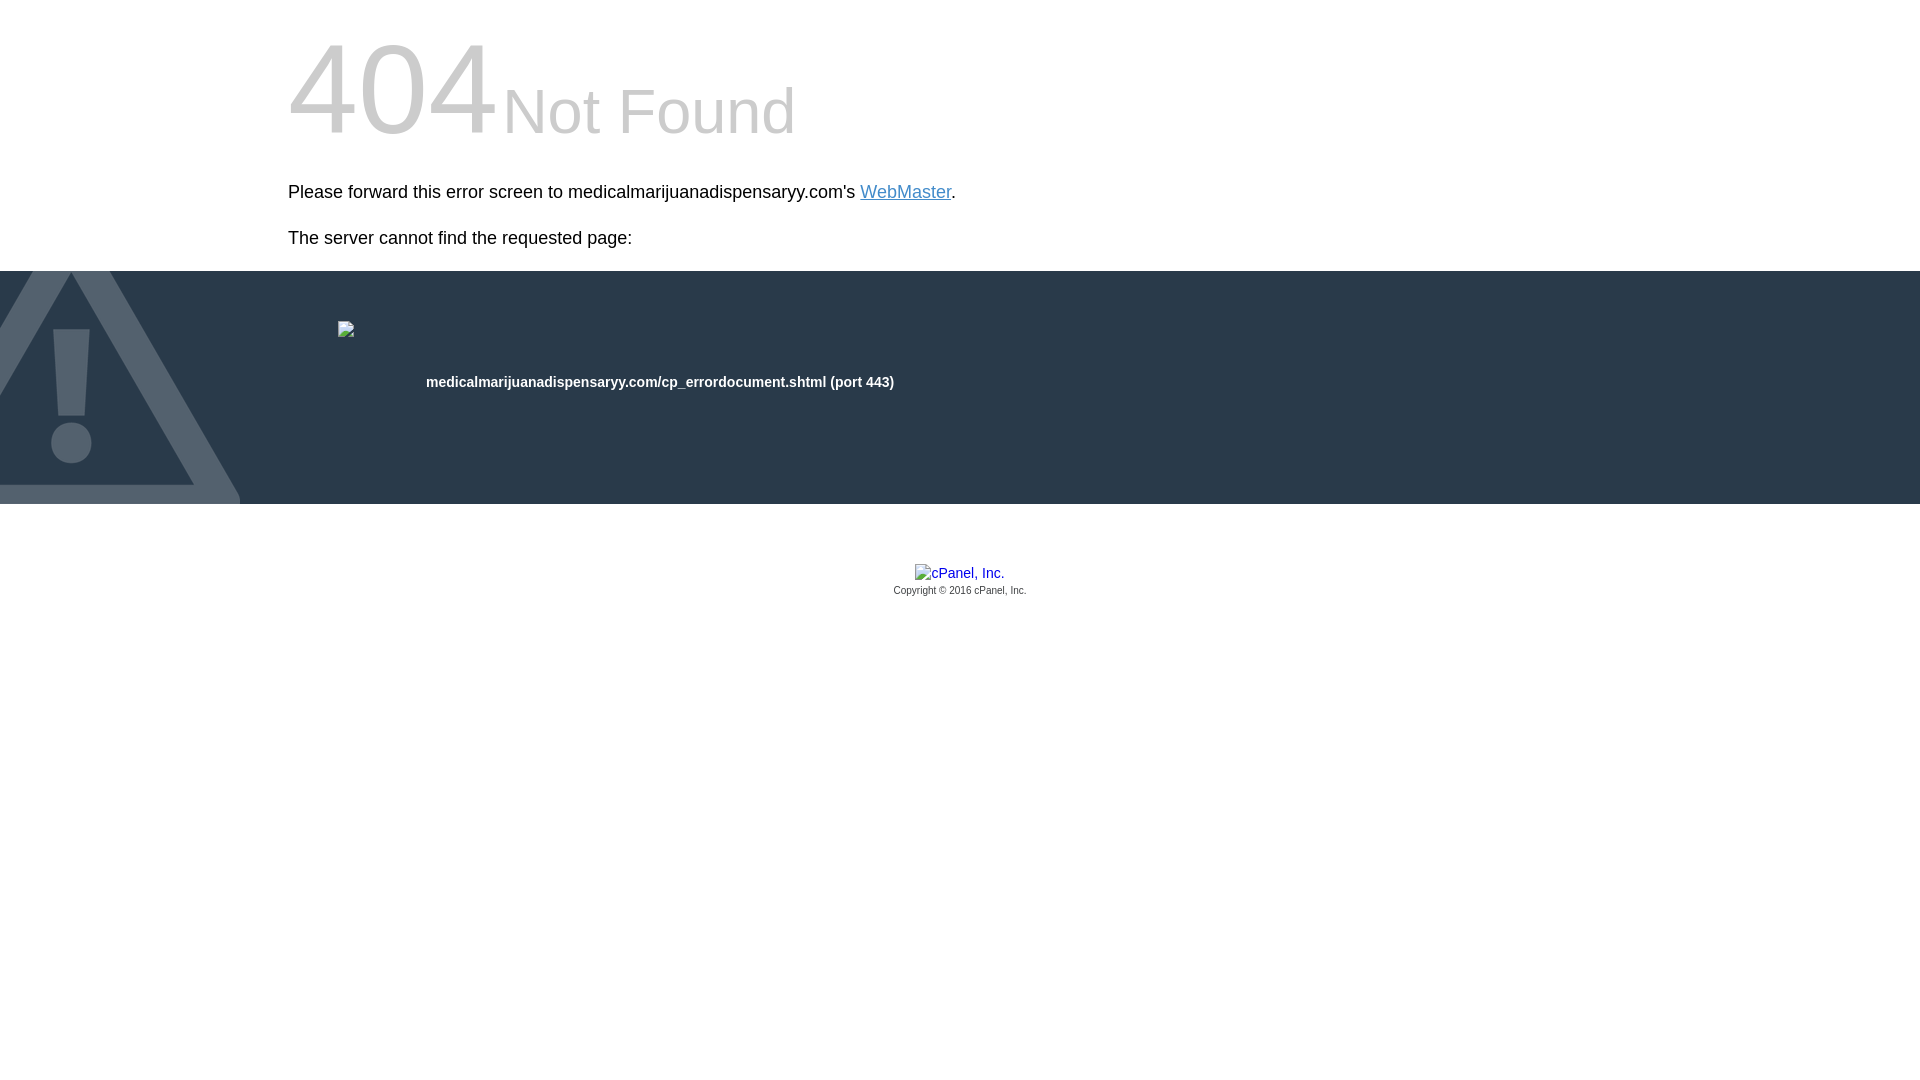  Describe the element at coordinates (905, 192) in the screenshot. I see `WebMaster` at that location.